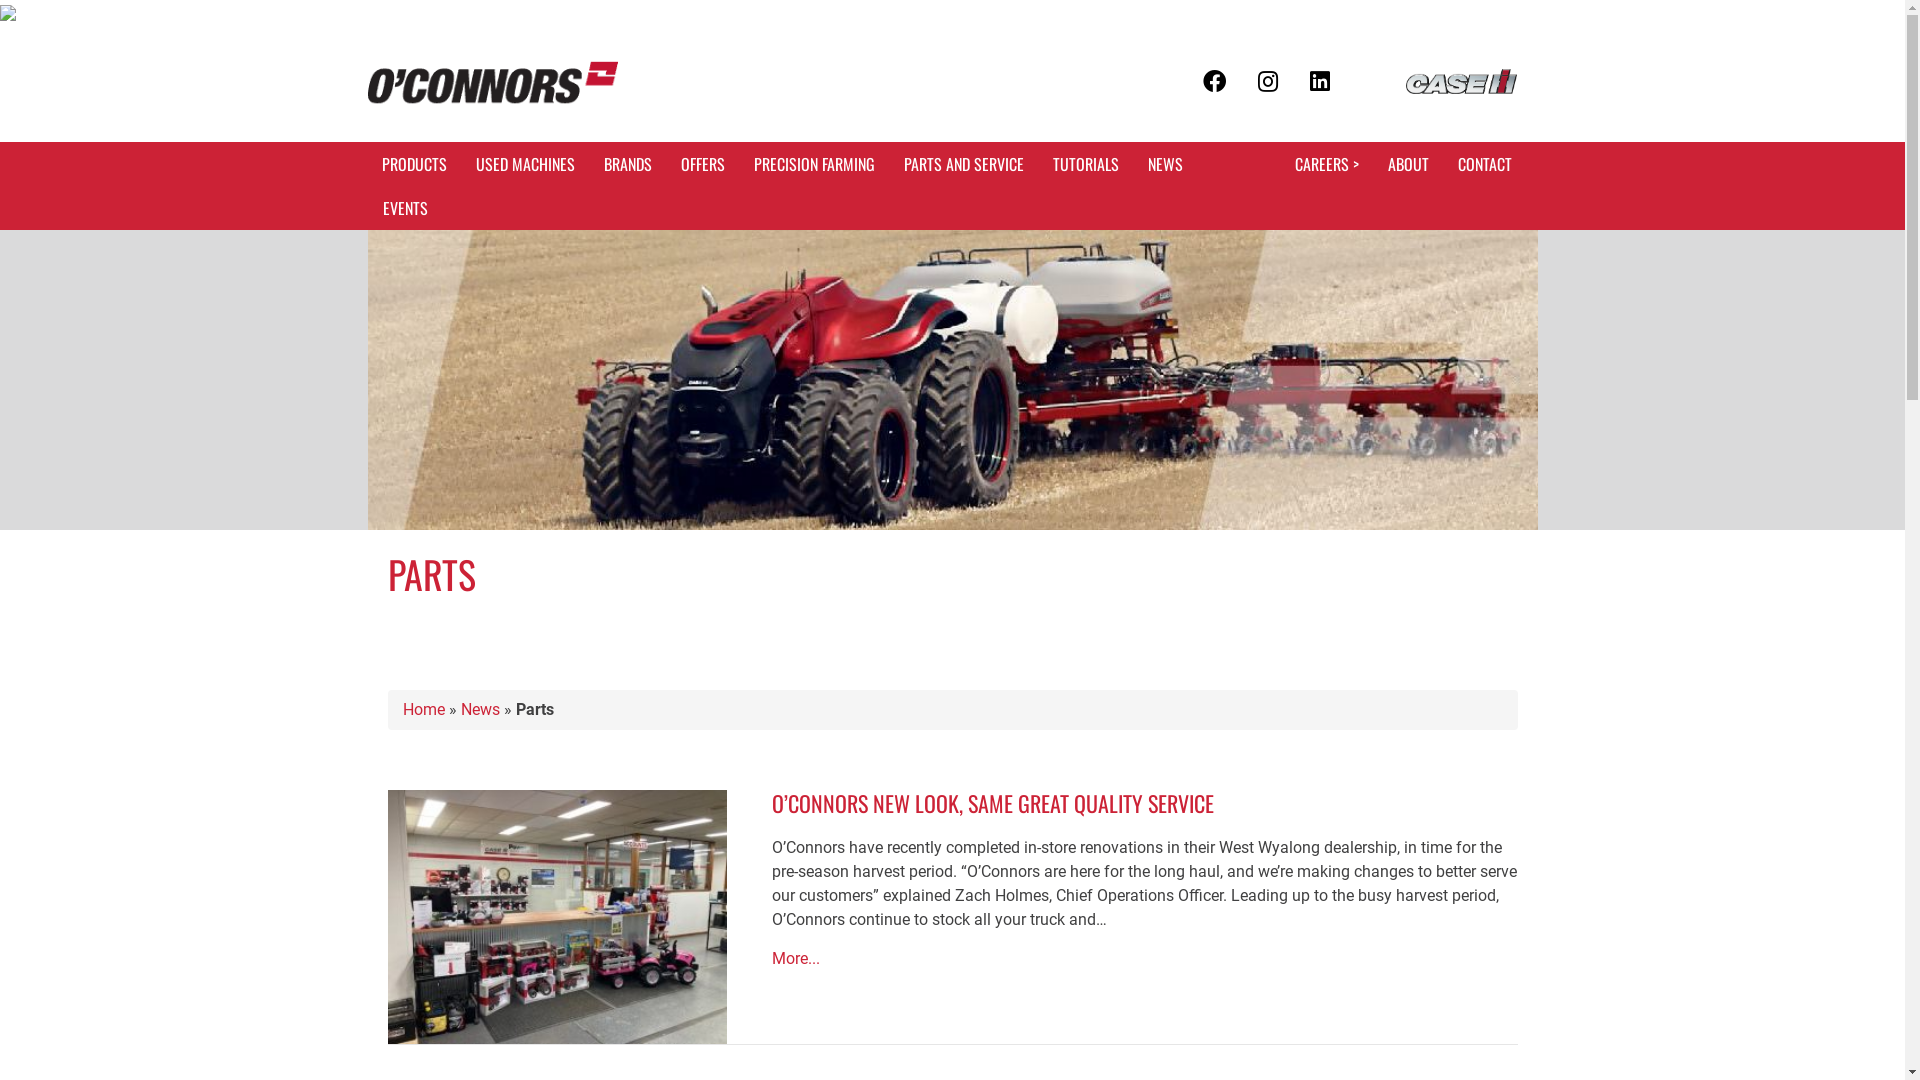 Image resolution: width=1920 pixels, height=1080 pixels. What do you see at coordinates (1166, 164) in the screenshot?
I see `NEWS` at bounding box center [1166, 164].